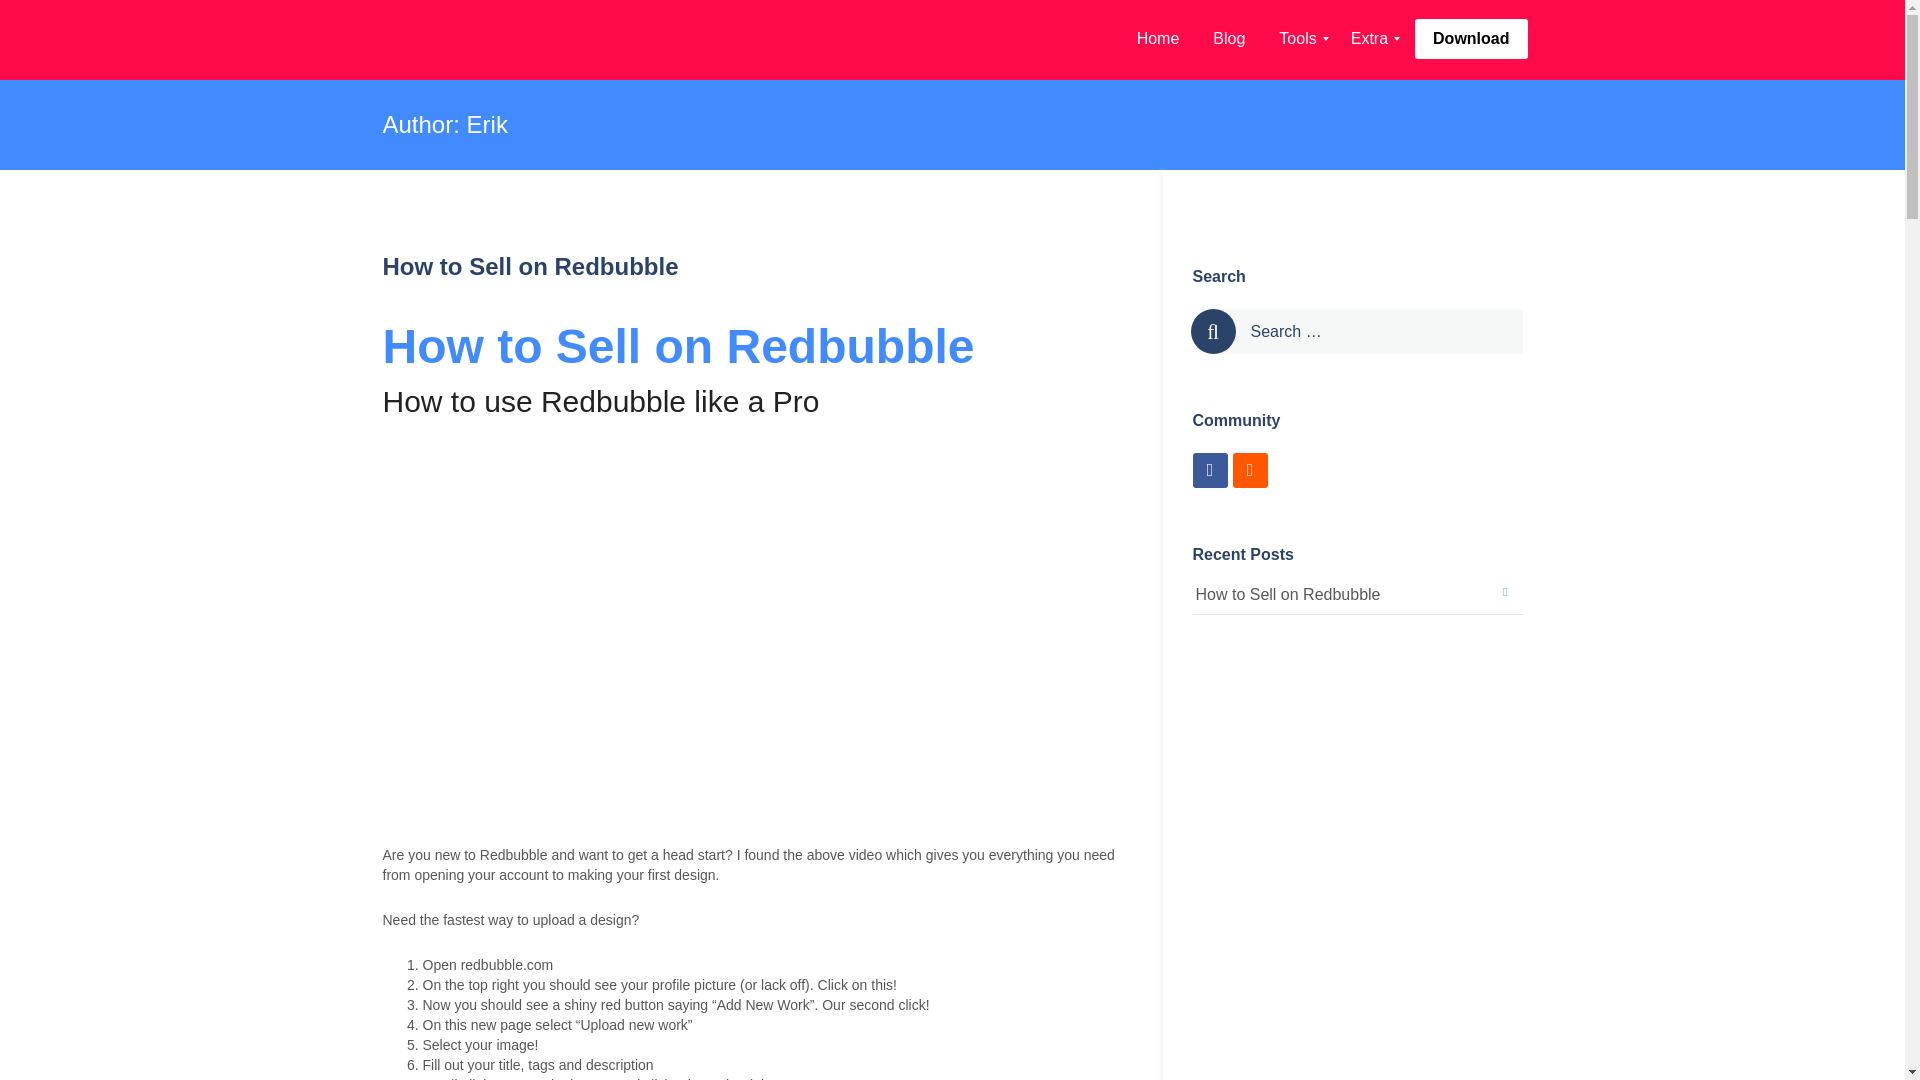  What do you see at coordinates (1158, 39) in the screenshot?
I see `Home` at bounding box center [1158, 39].